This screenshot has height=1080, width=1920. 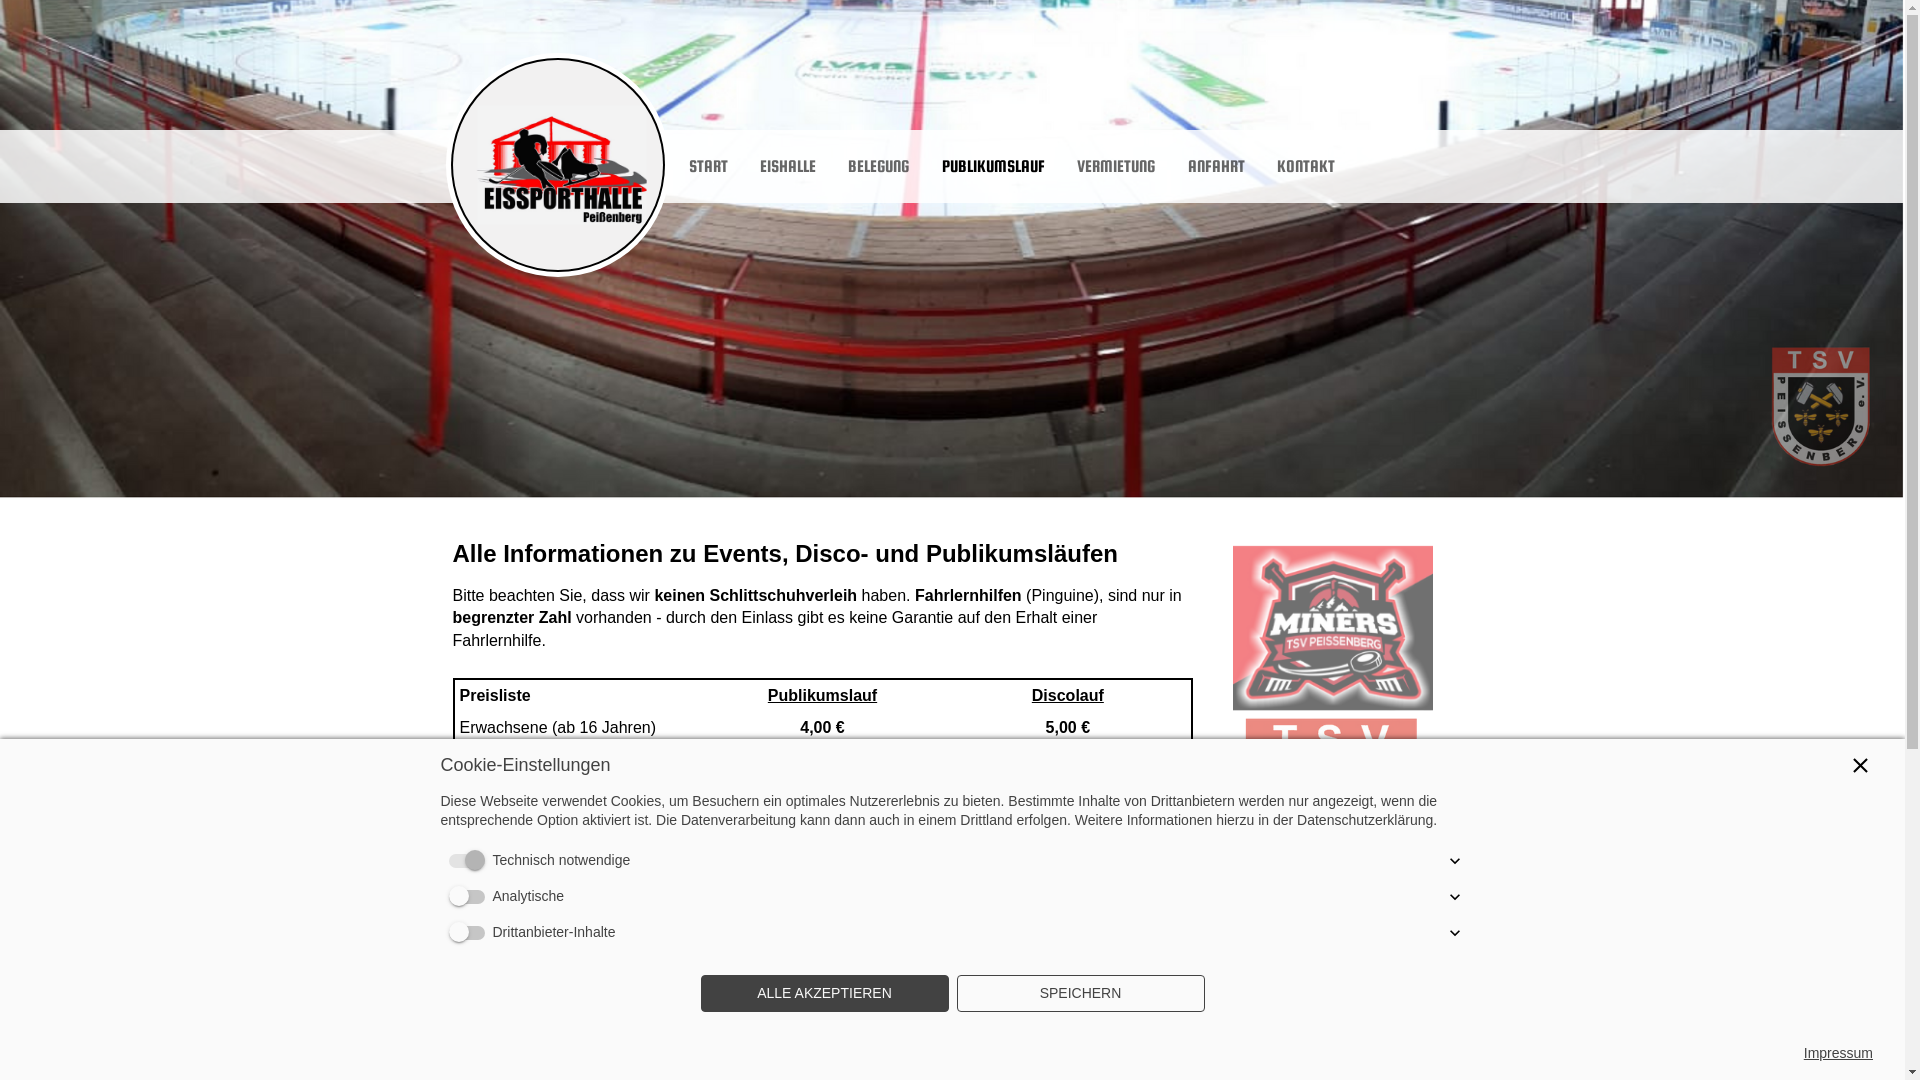 I want to click on Impressum, so click(x=1838, y=1054).